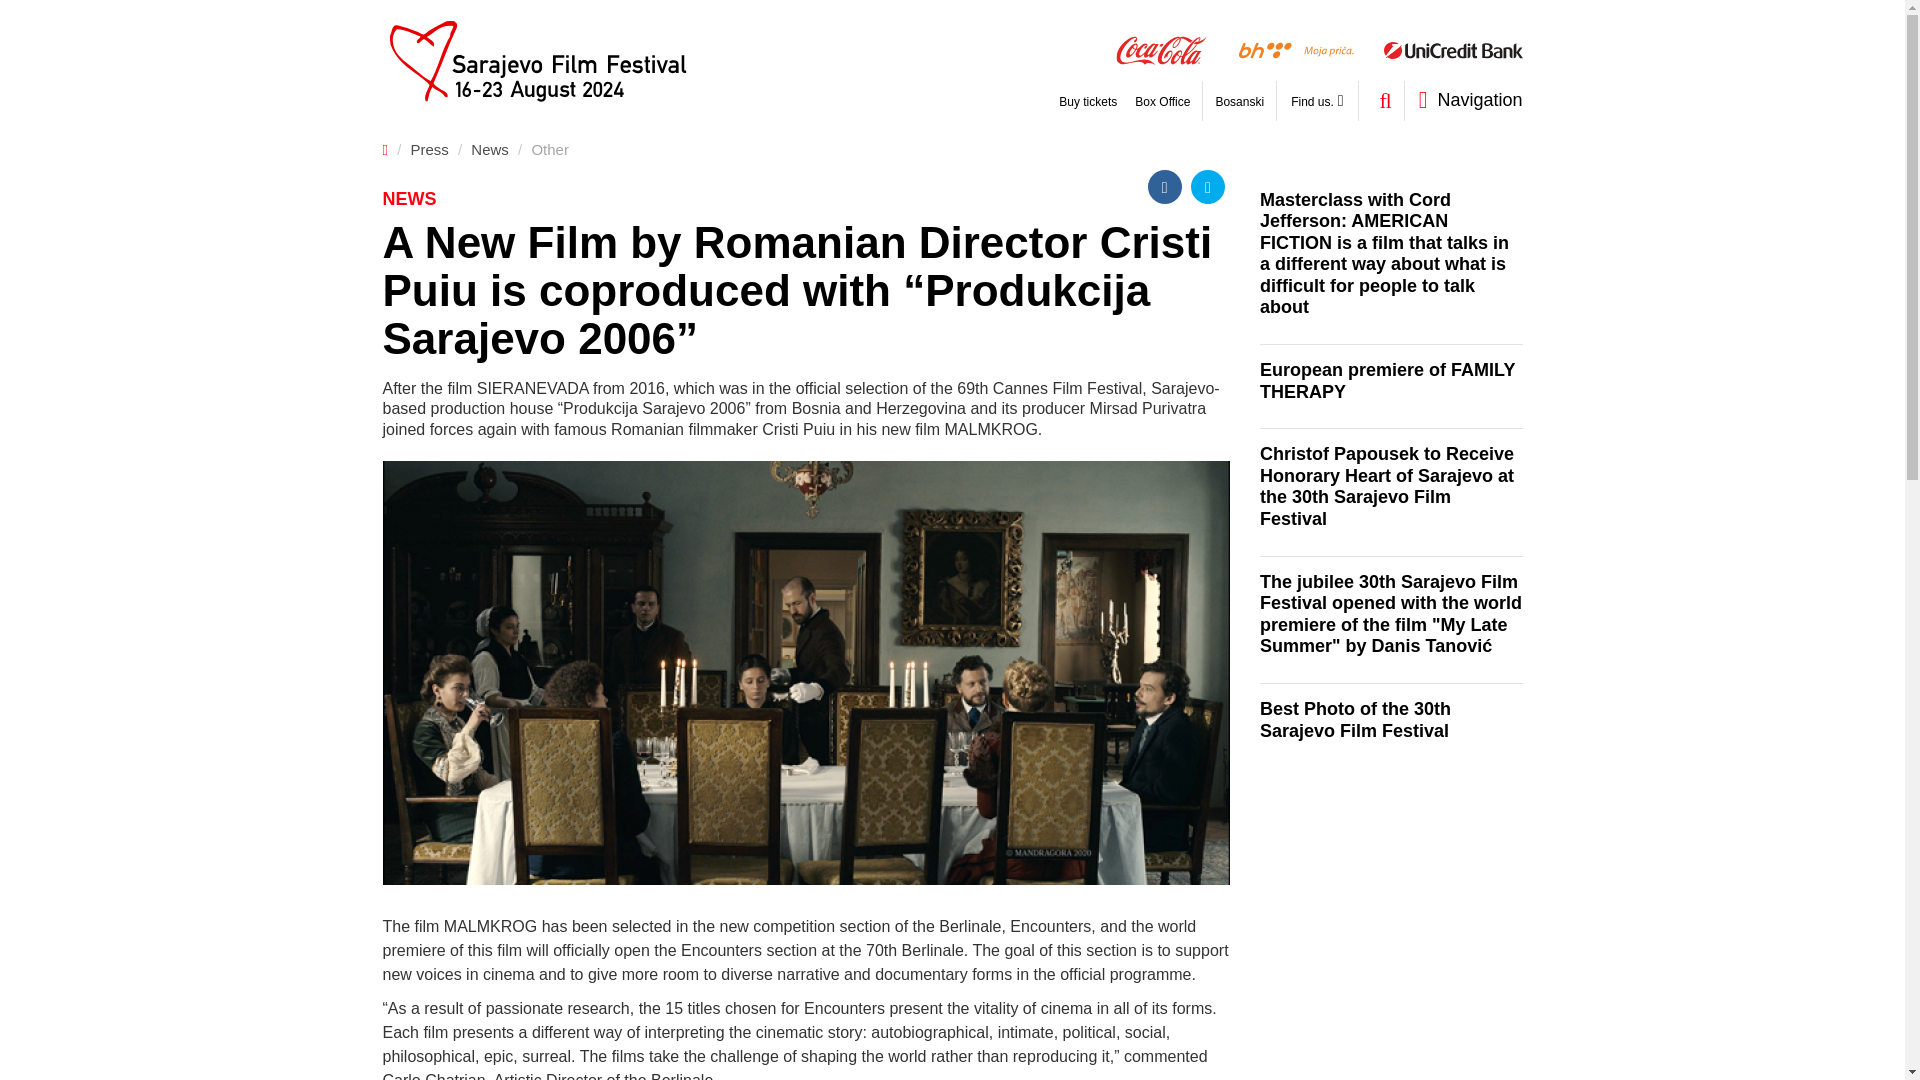 This screenshot has height=1080, width=1920. Describe the element at coordinates (1162, 103) in the screenshot. I see `Box Office` at that location.